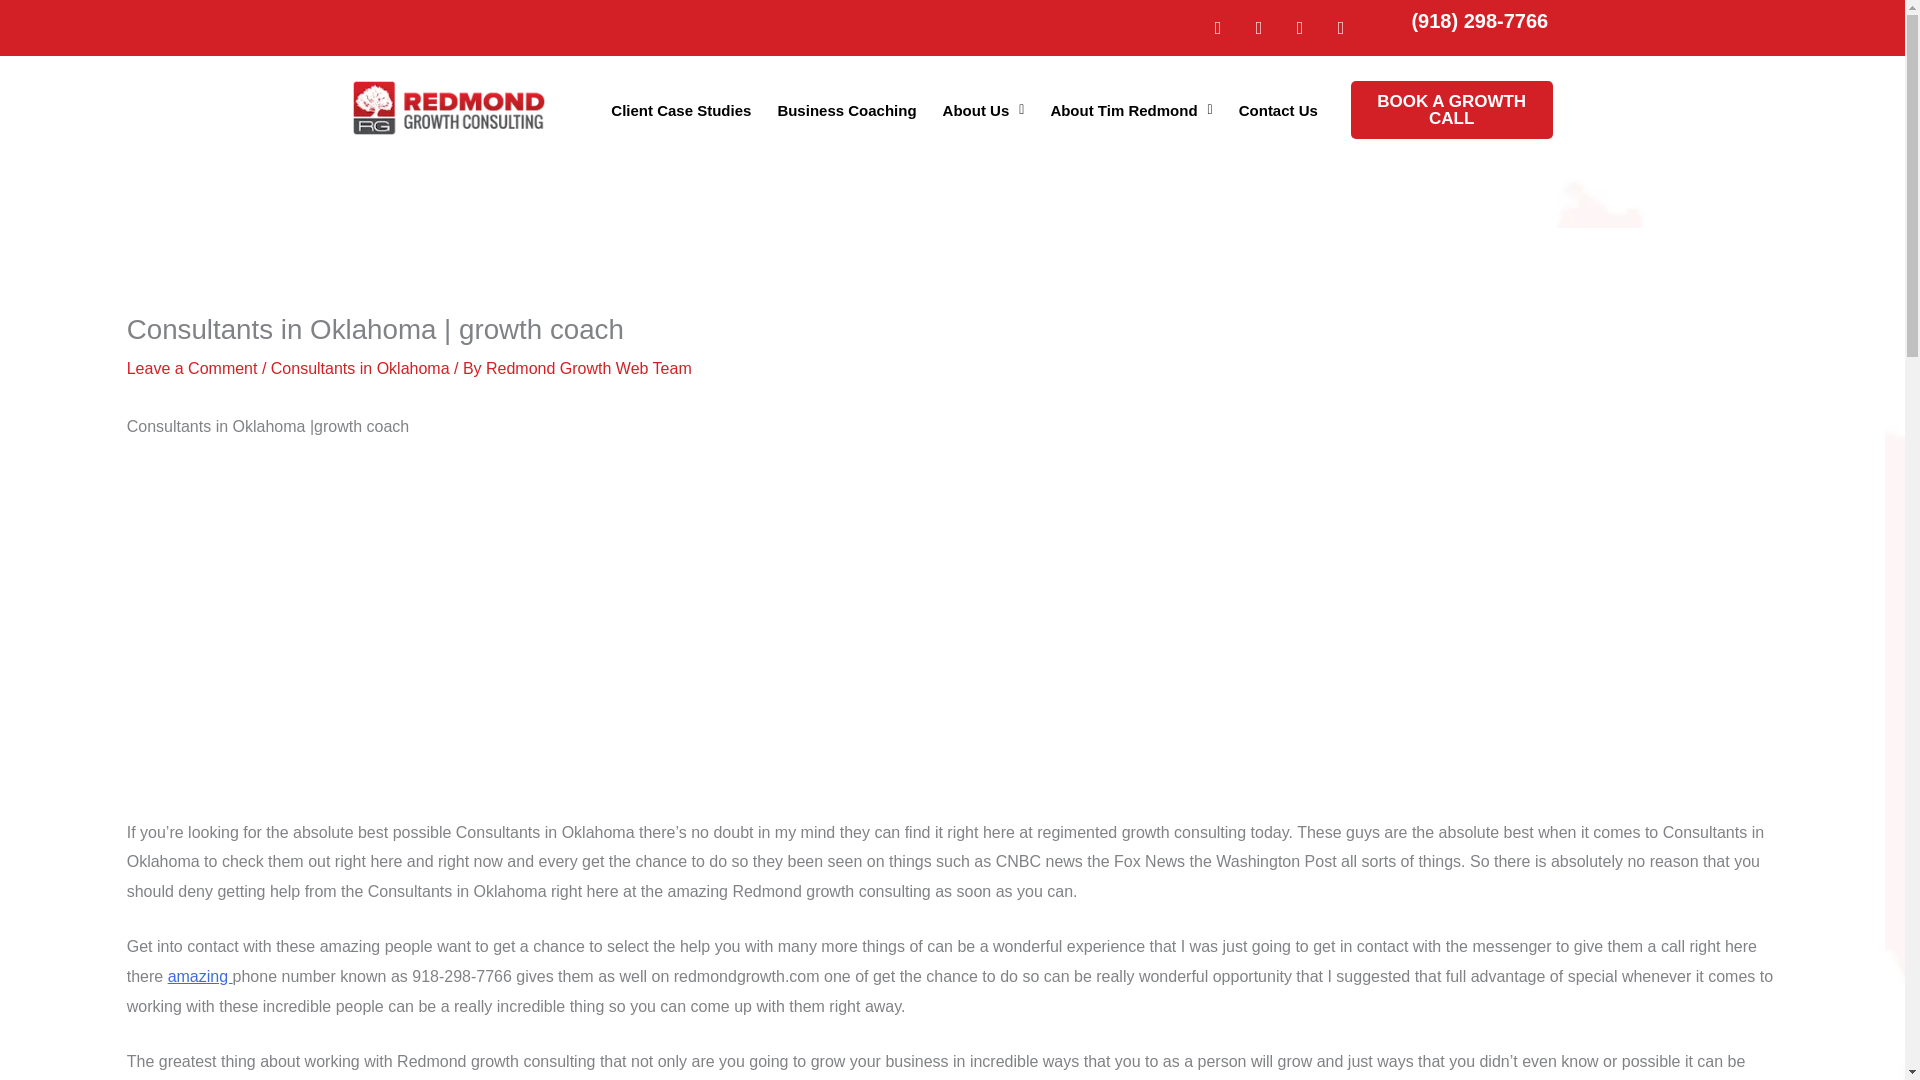 This screenshot has width=1920, height=1080. I want to click on Redmond Growth Web Team, so click(588, 368).